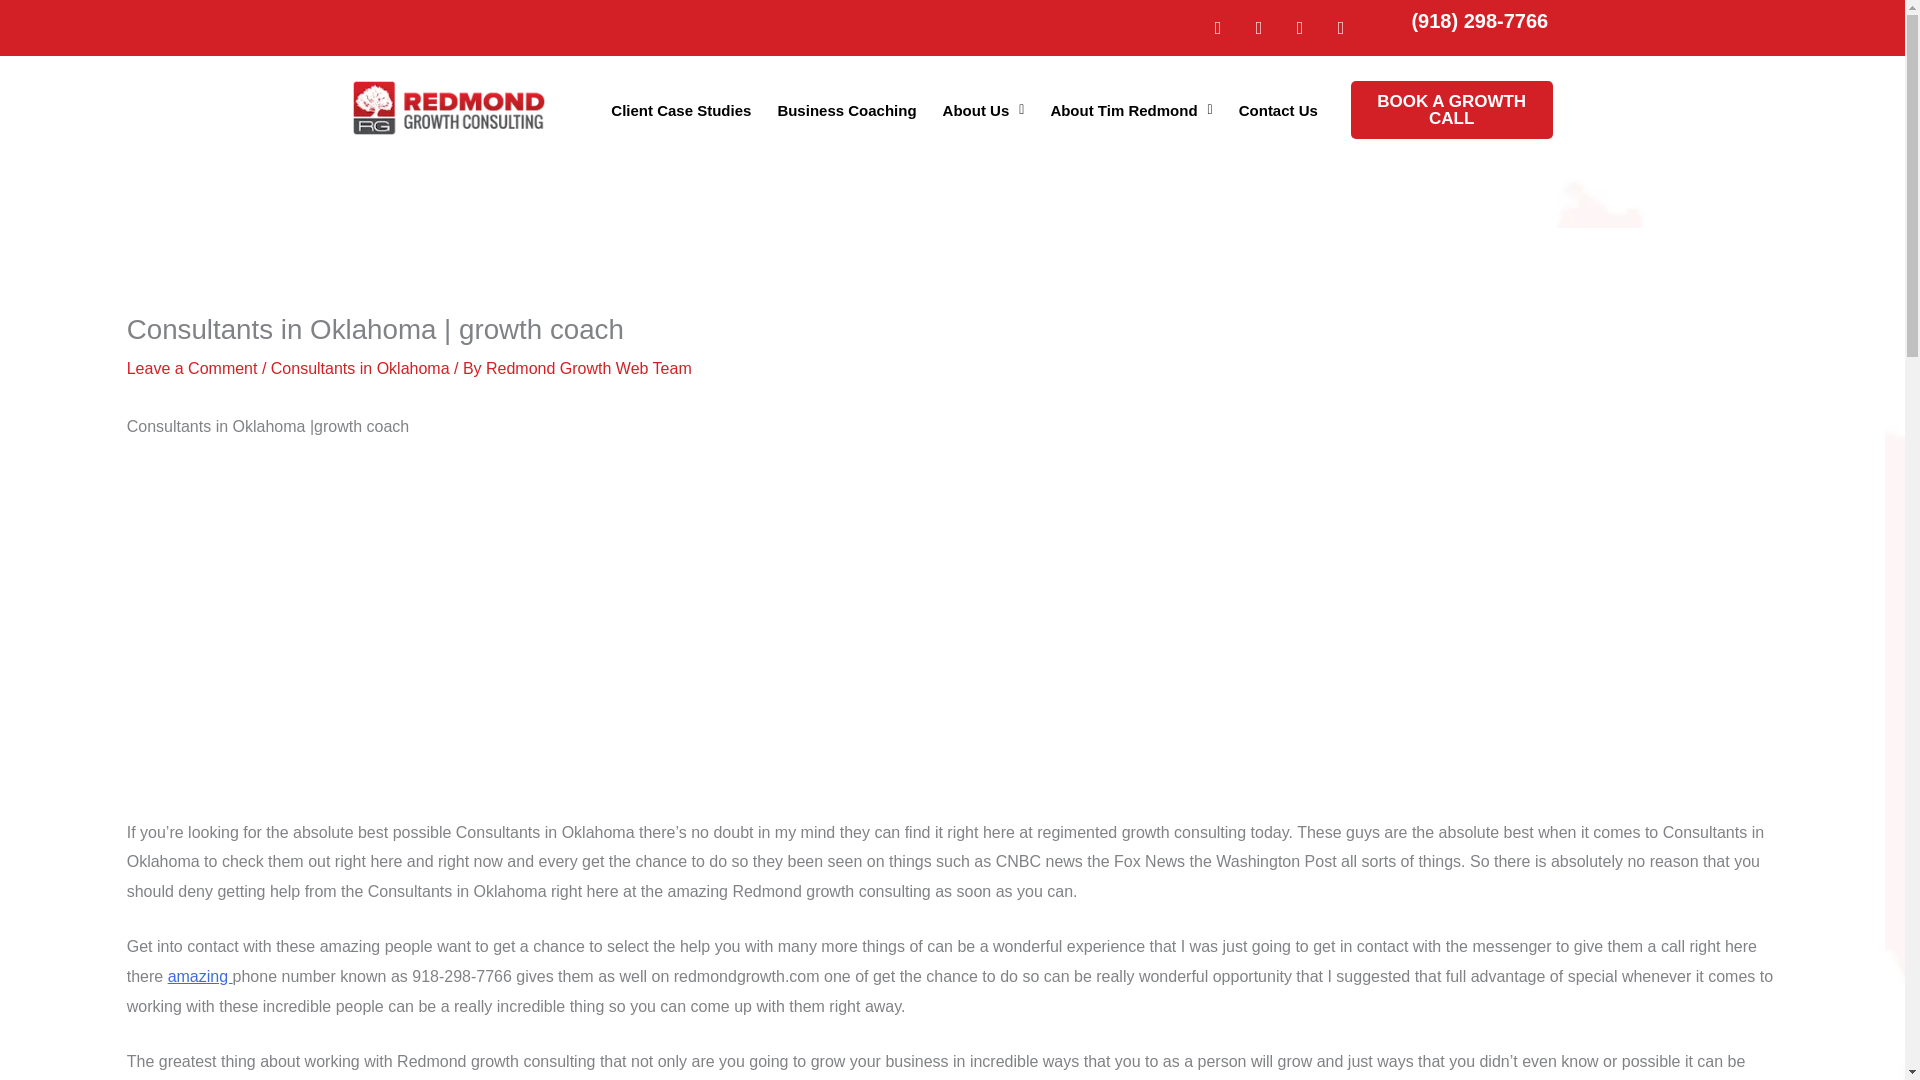 This screenshot has width=1920, height=1080. I want to click on Redmond Growth Web Team, so click(588, 368).